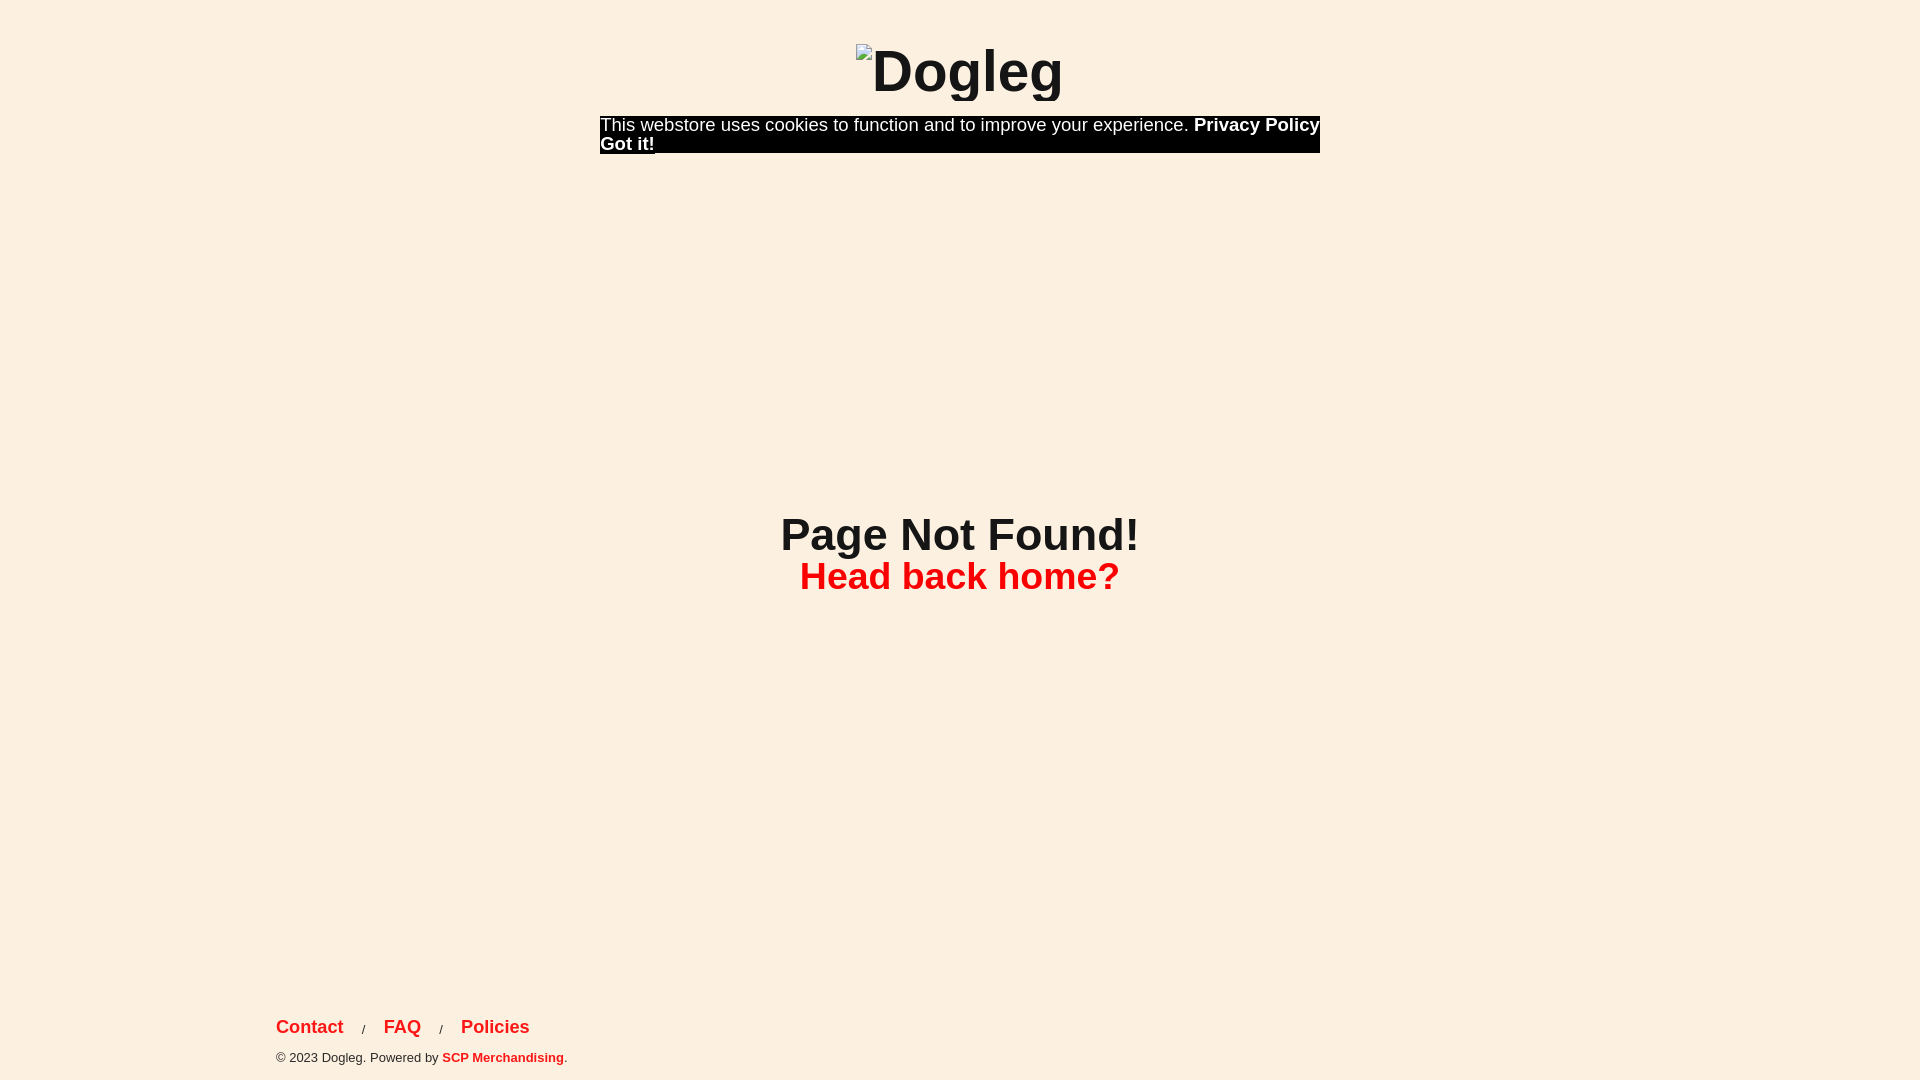 The width and height of the screenshot is (1920, 1080). What do you see at coordinates (1257, 124) in the screenshot?
I see `Privacy Policy` at bounding box center [1257, 124].